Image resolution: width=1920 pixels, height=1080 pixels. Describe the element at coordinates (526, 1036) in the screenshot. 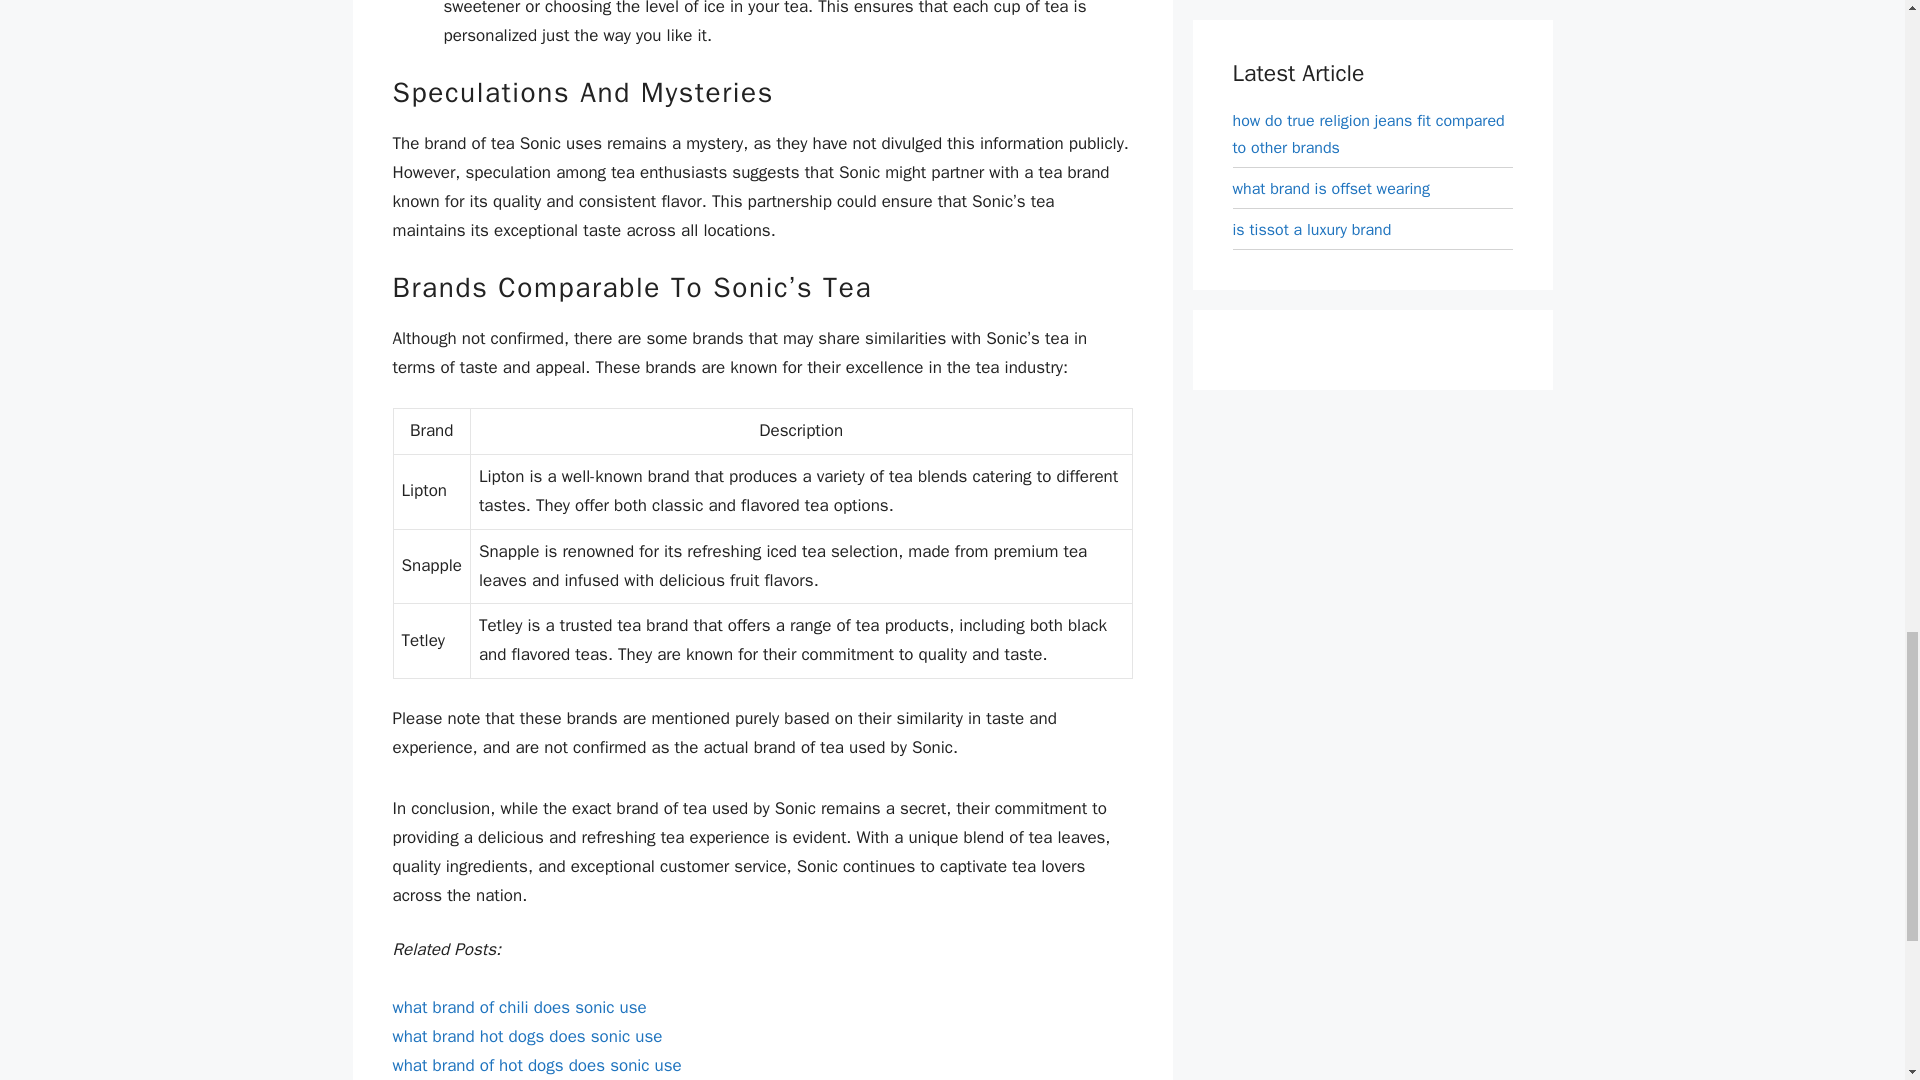

I see `what brand hot dogs does sonic use` at that location.